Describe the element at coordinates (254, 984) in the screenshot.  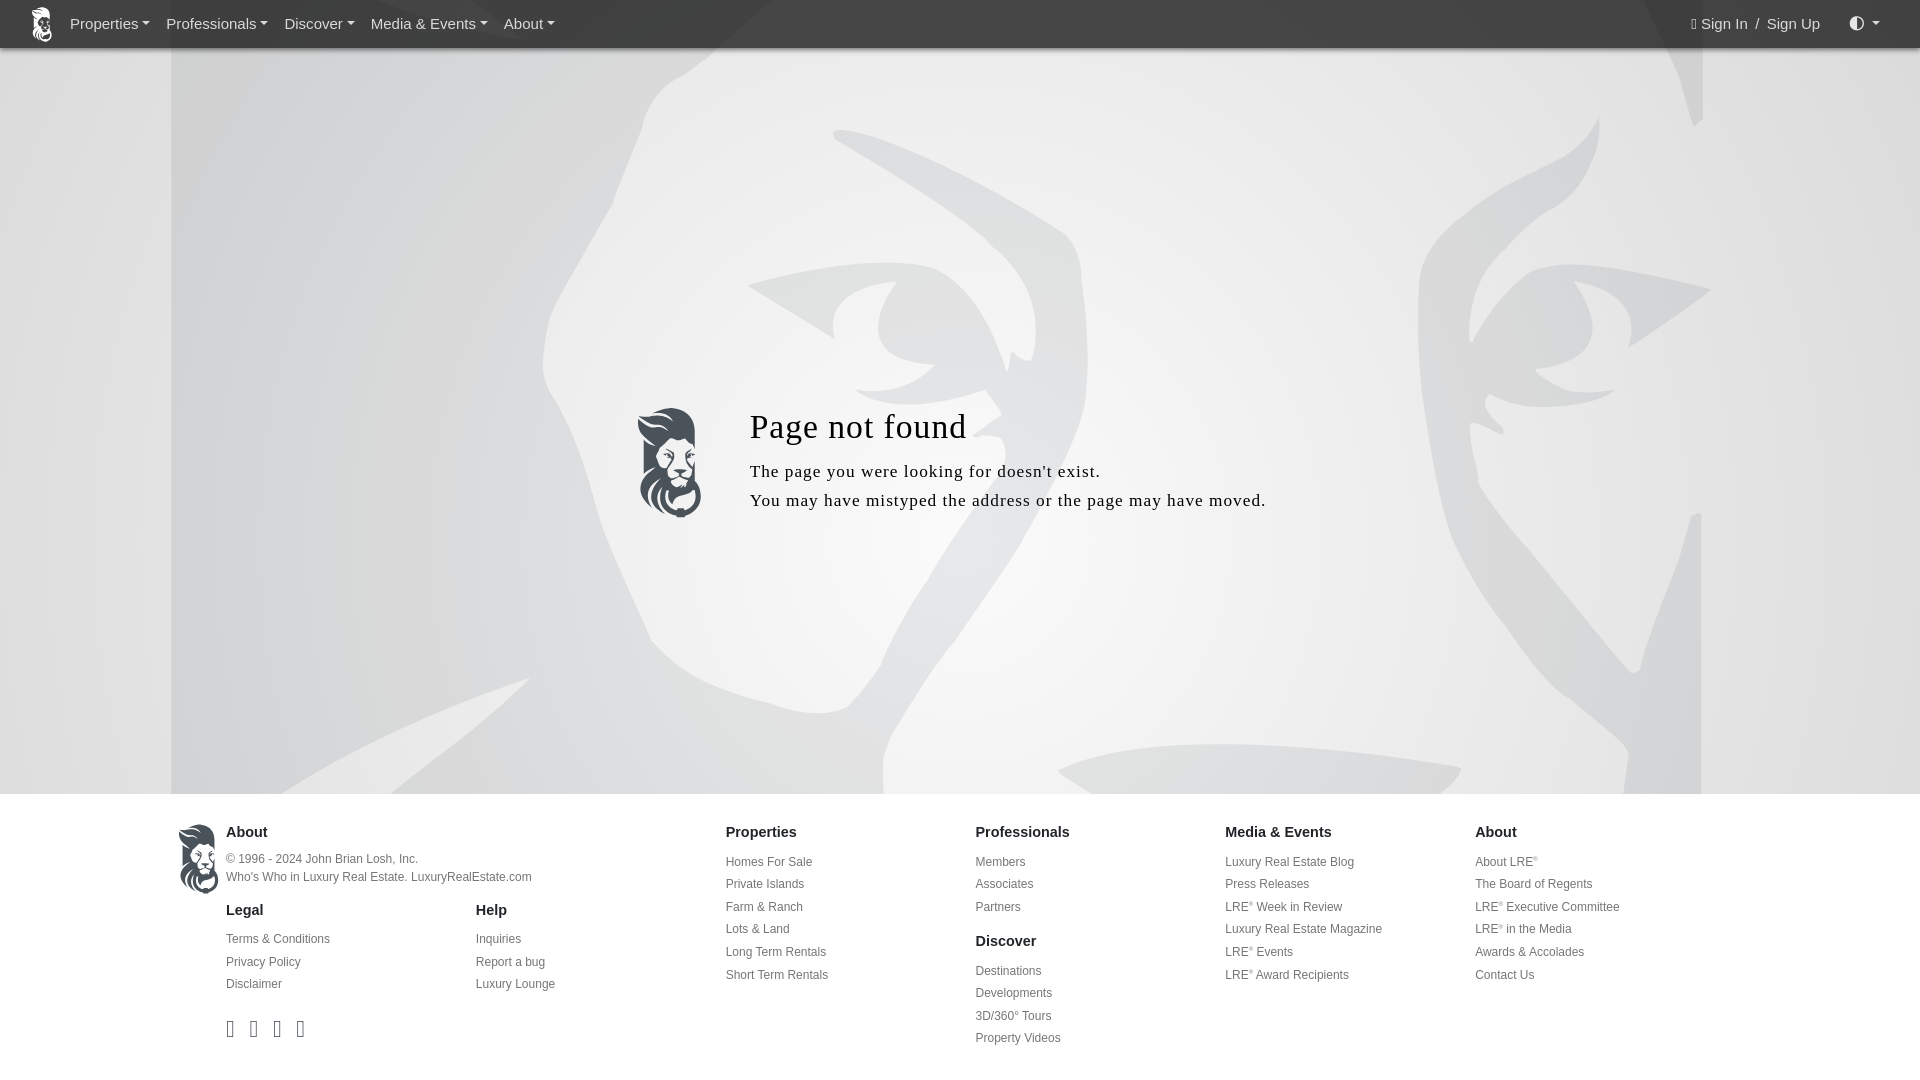
I see `Disclaimer` at that location.